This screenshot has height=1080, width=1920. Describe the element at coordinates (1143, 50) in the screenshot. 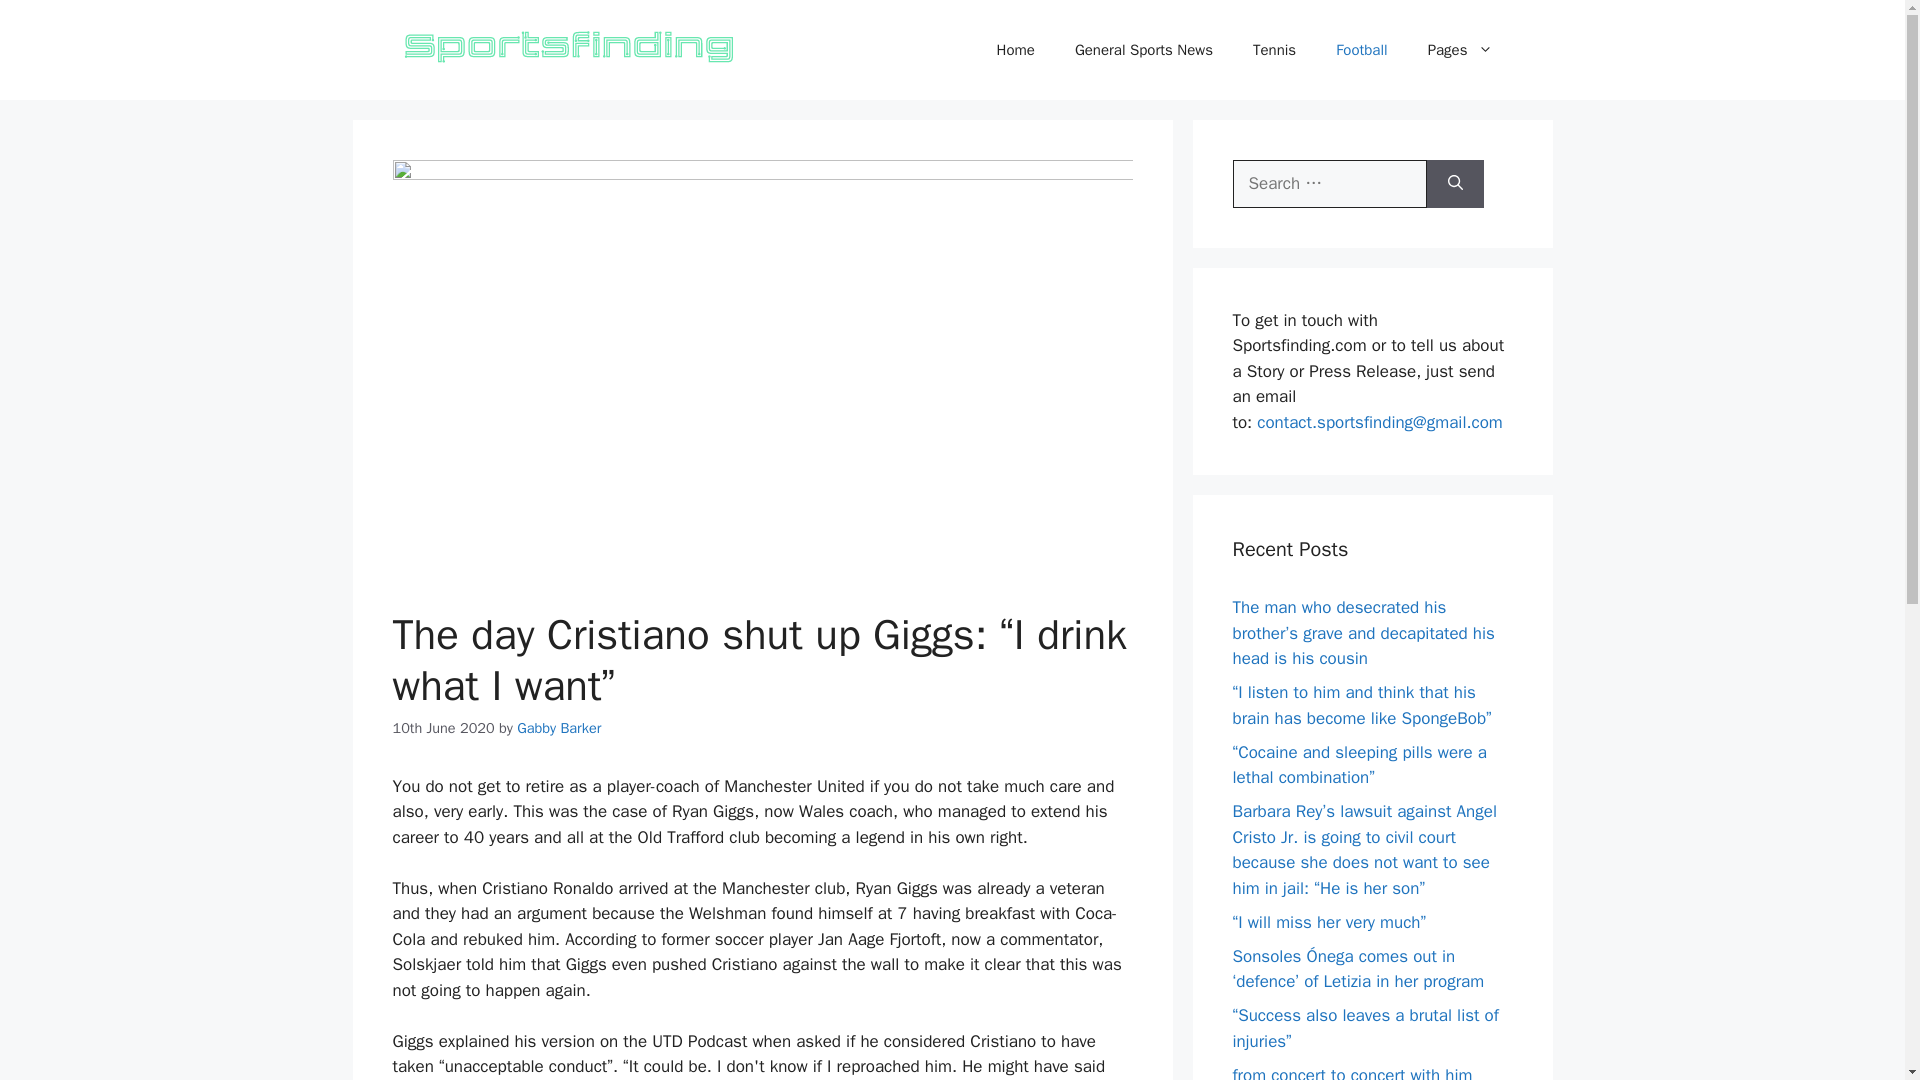

I see `General Sports News` at that location.